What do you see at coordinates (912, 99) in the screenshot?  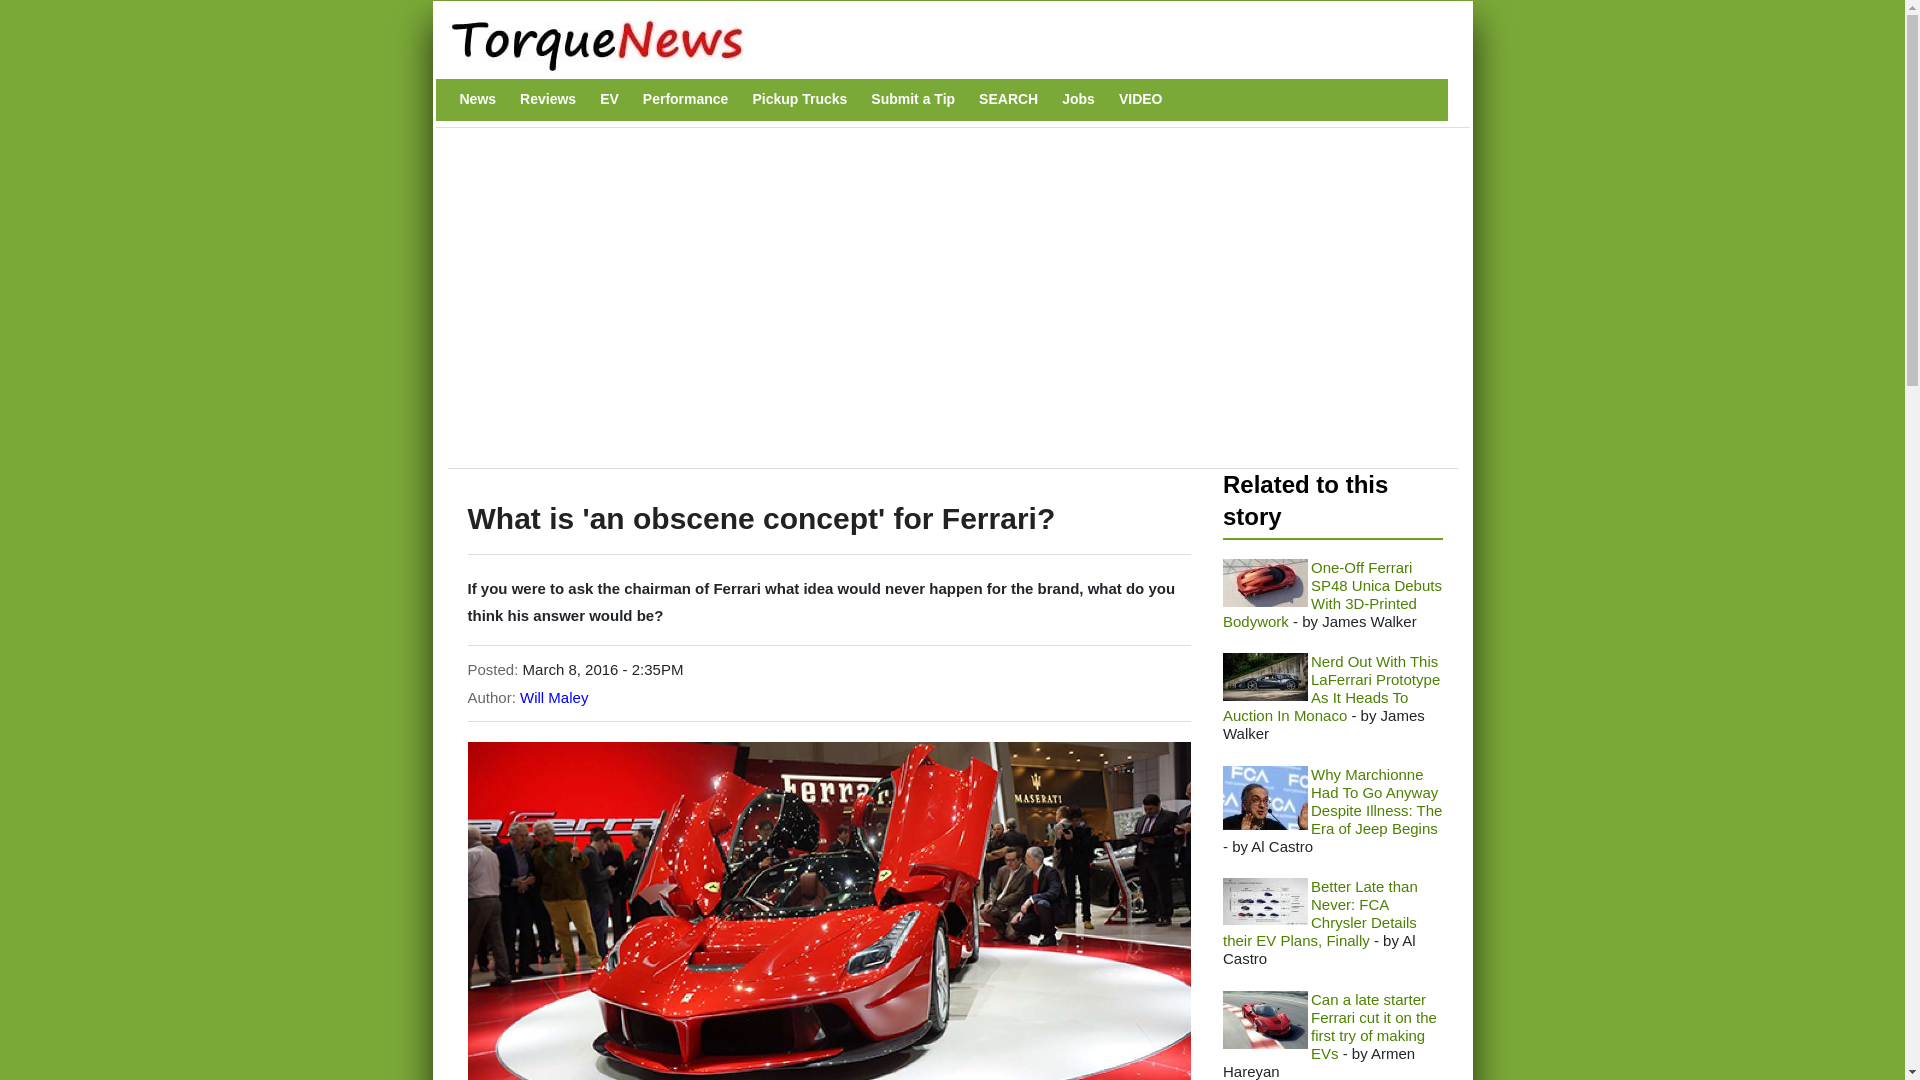 I see `Submit a Tip` at bounding box center [912, 99].